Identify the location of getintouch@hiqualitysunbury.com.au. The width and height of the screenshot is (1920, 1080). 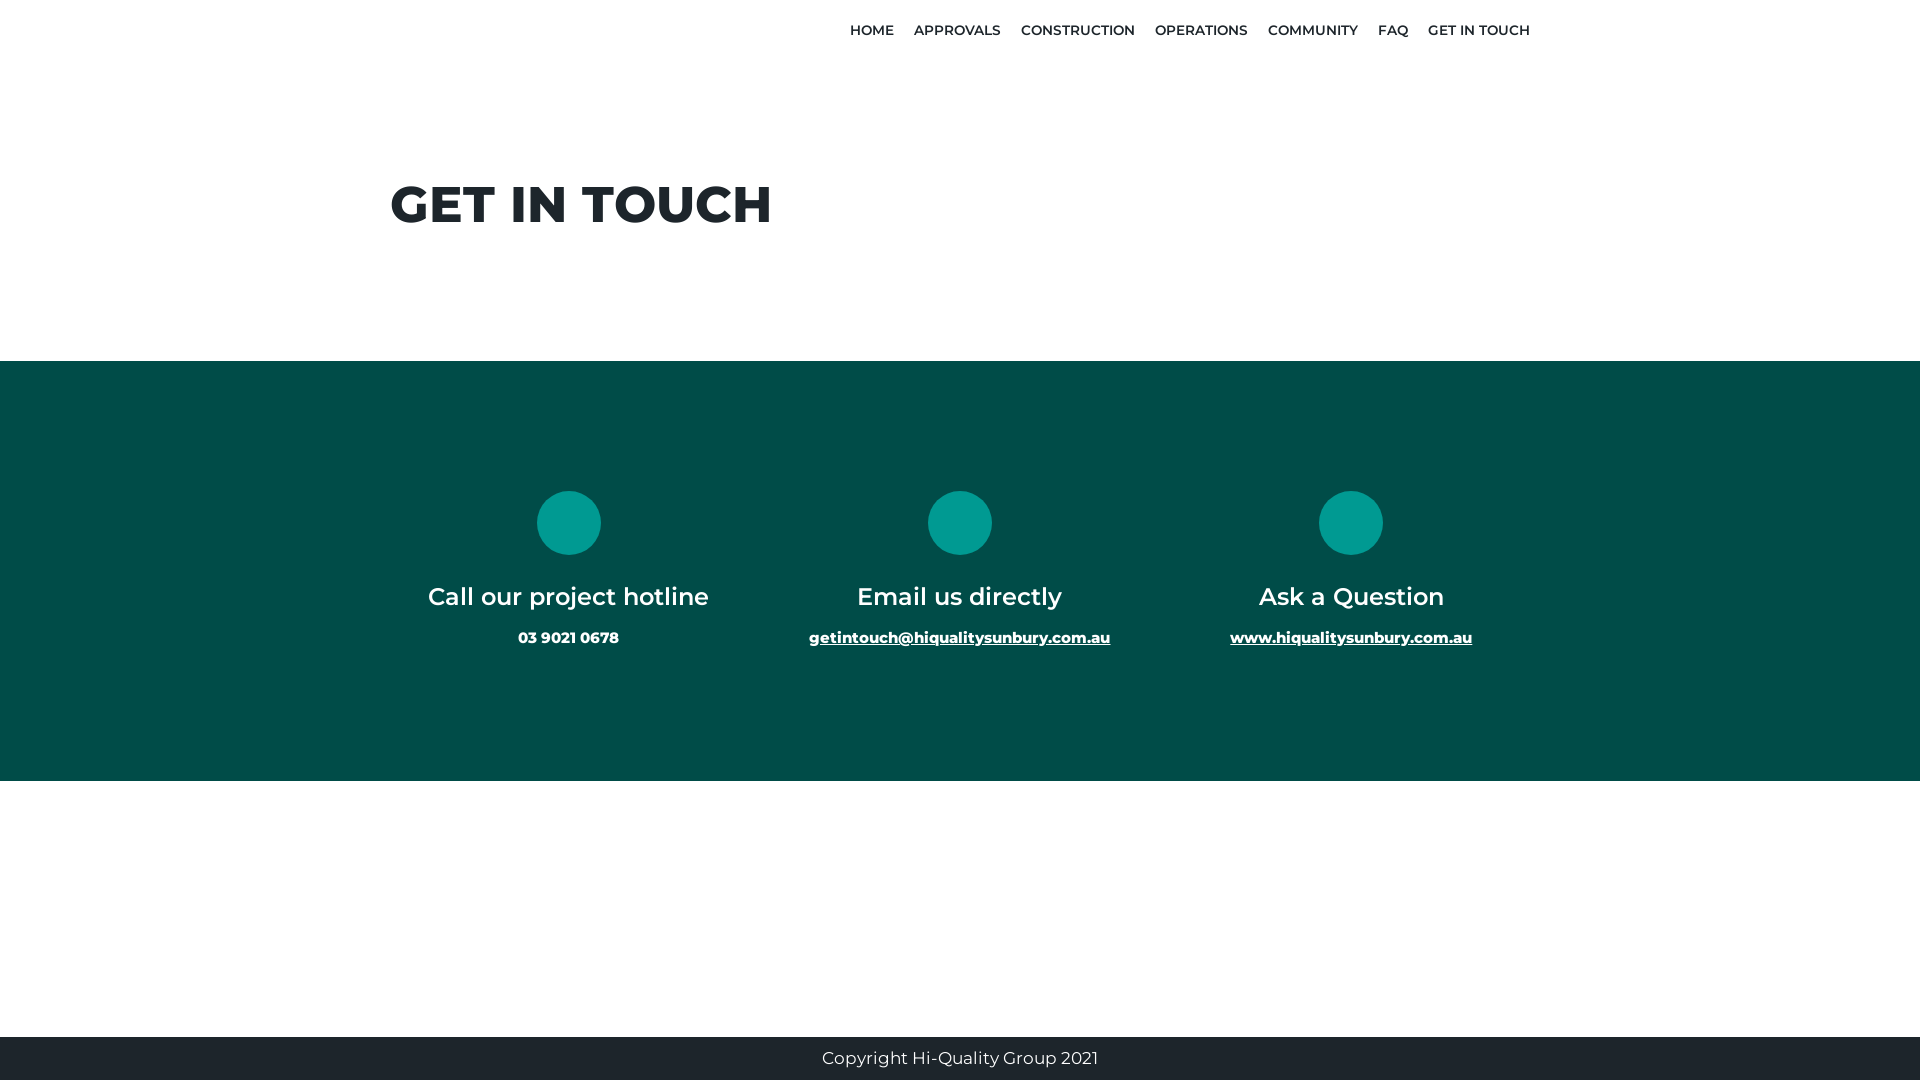
(960, 638).